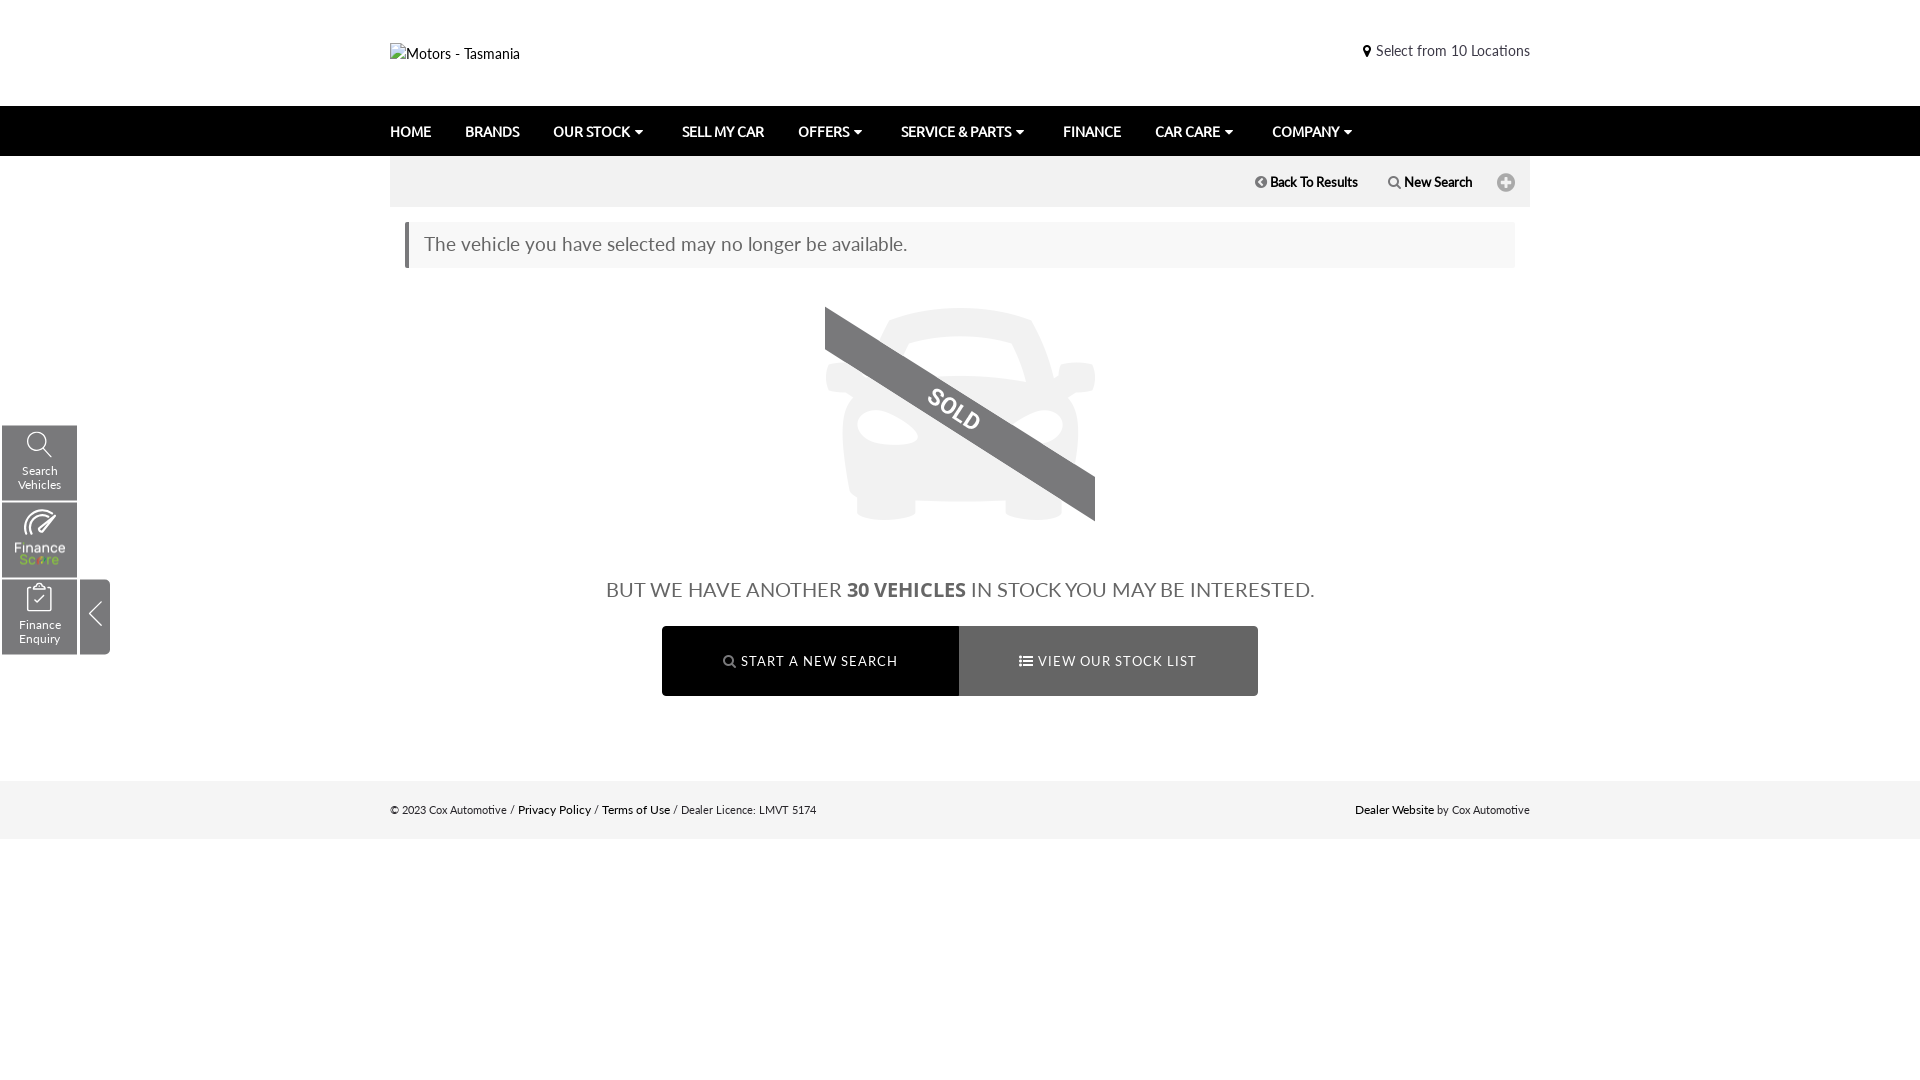 The image size is (1920, 1080). I want to click on Back To Results, so click(1306, 182).